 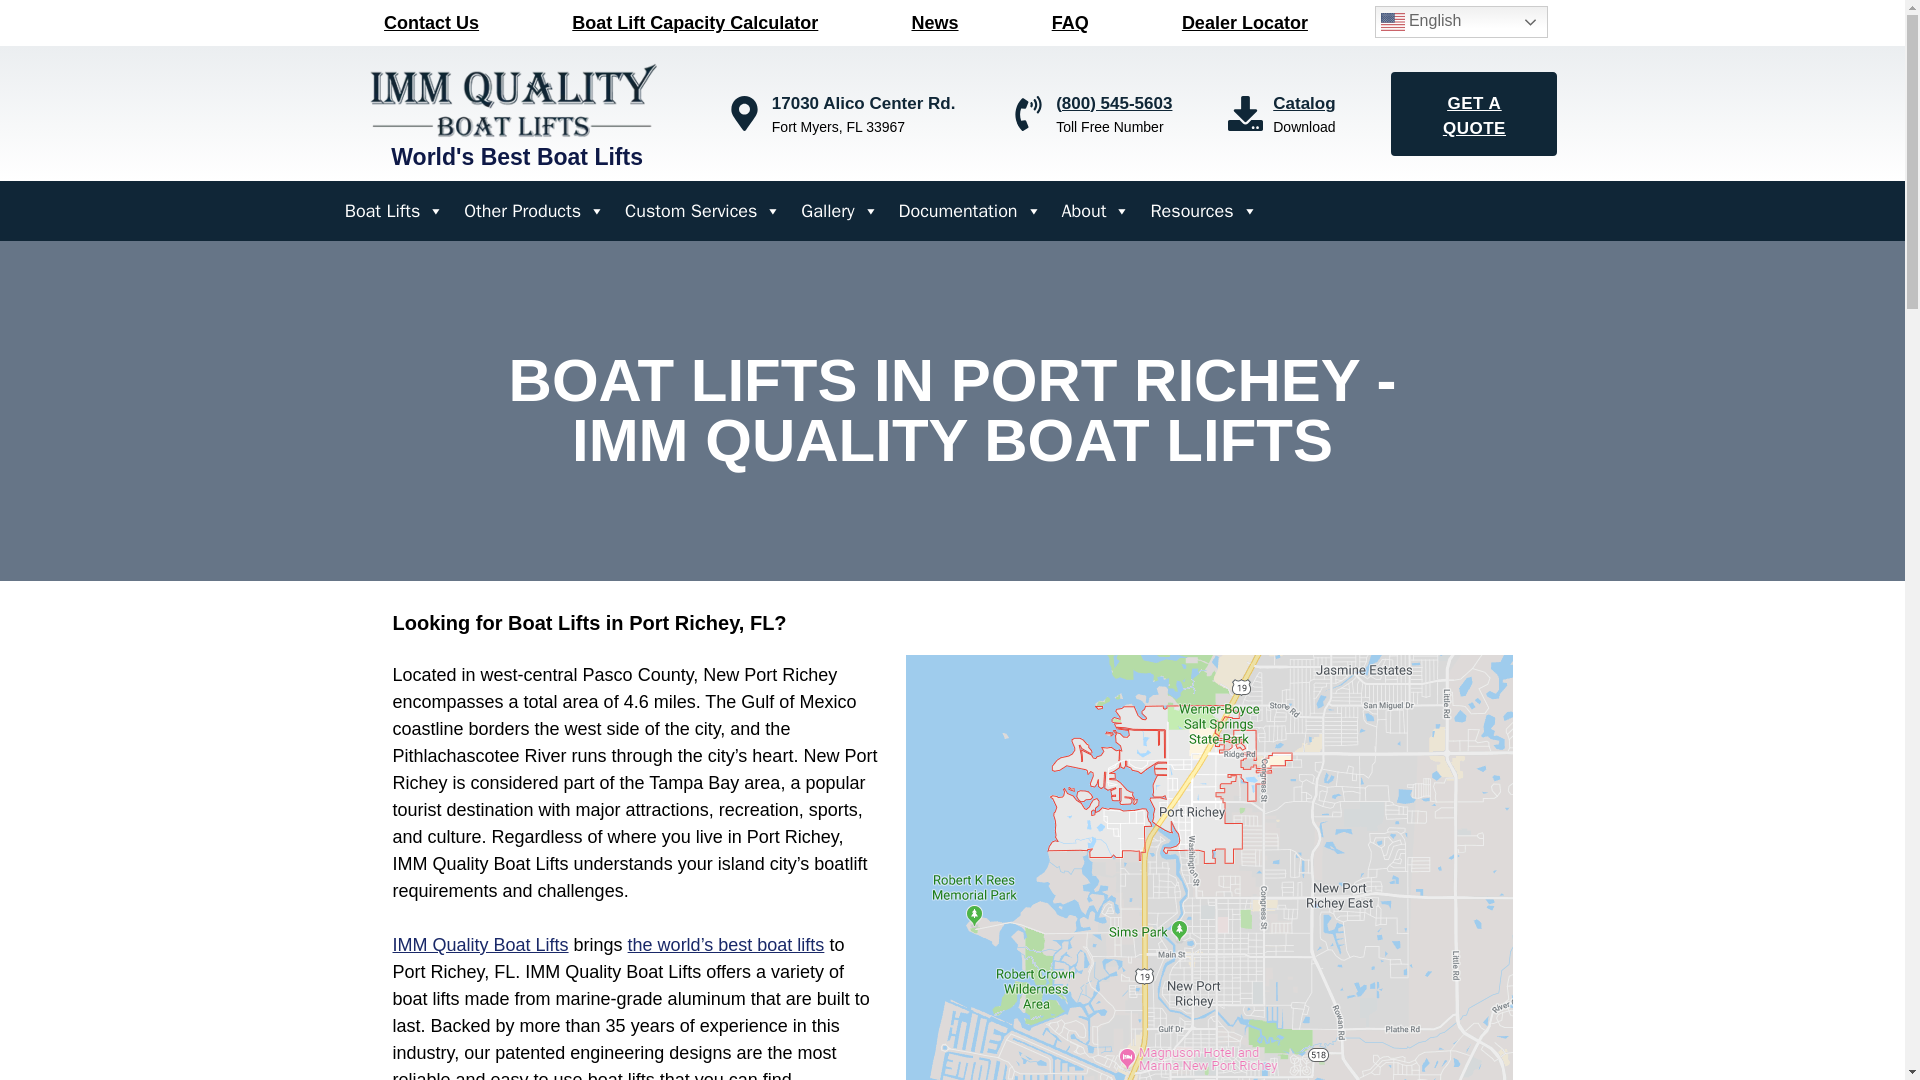 I want to click on GET A QUOTE, so click(x=1474, y=114).